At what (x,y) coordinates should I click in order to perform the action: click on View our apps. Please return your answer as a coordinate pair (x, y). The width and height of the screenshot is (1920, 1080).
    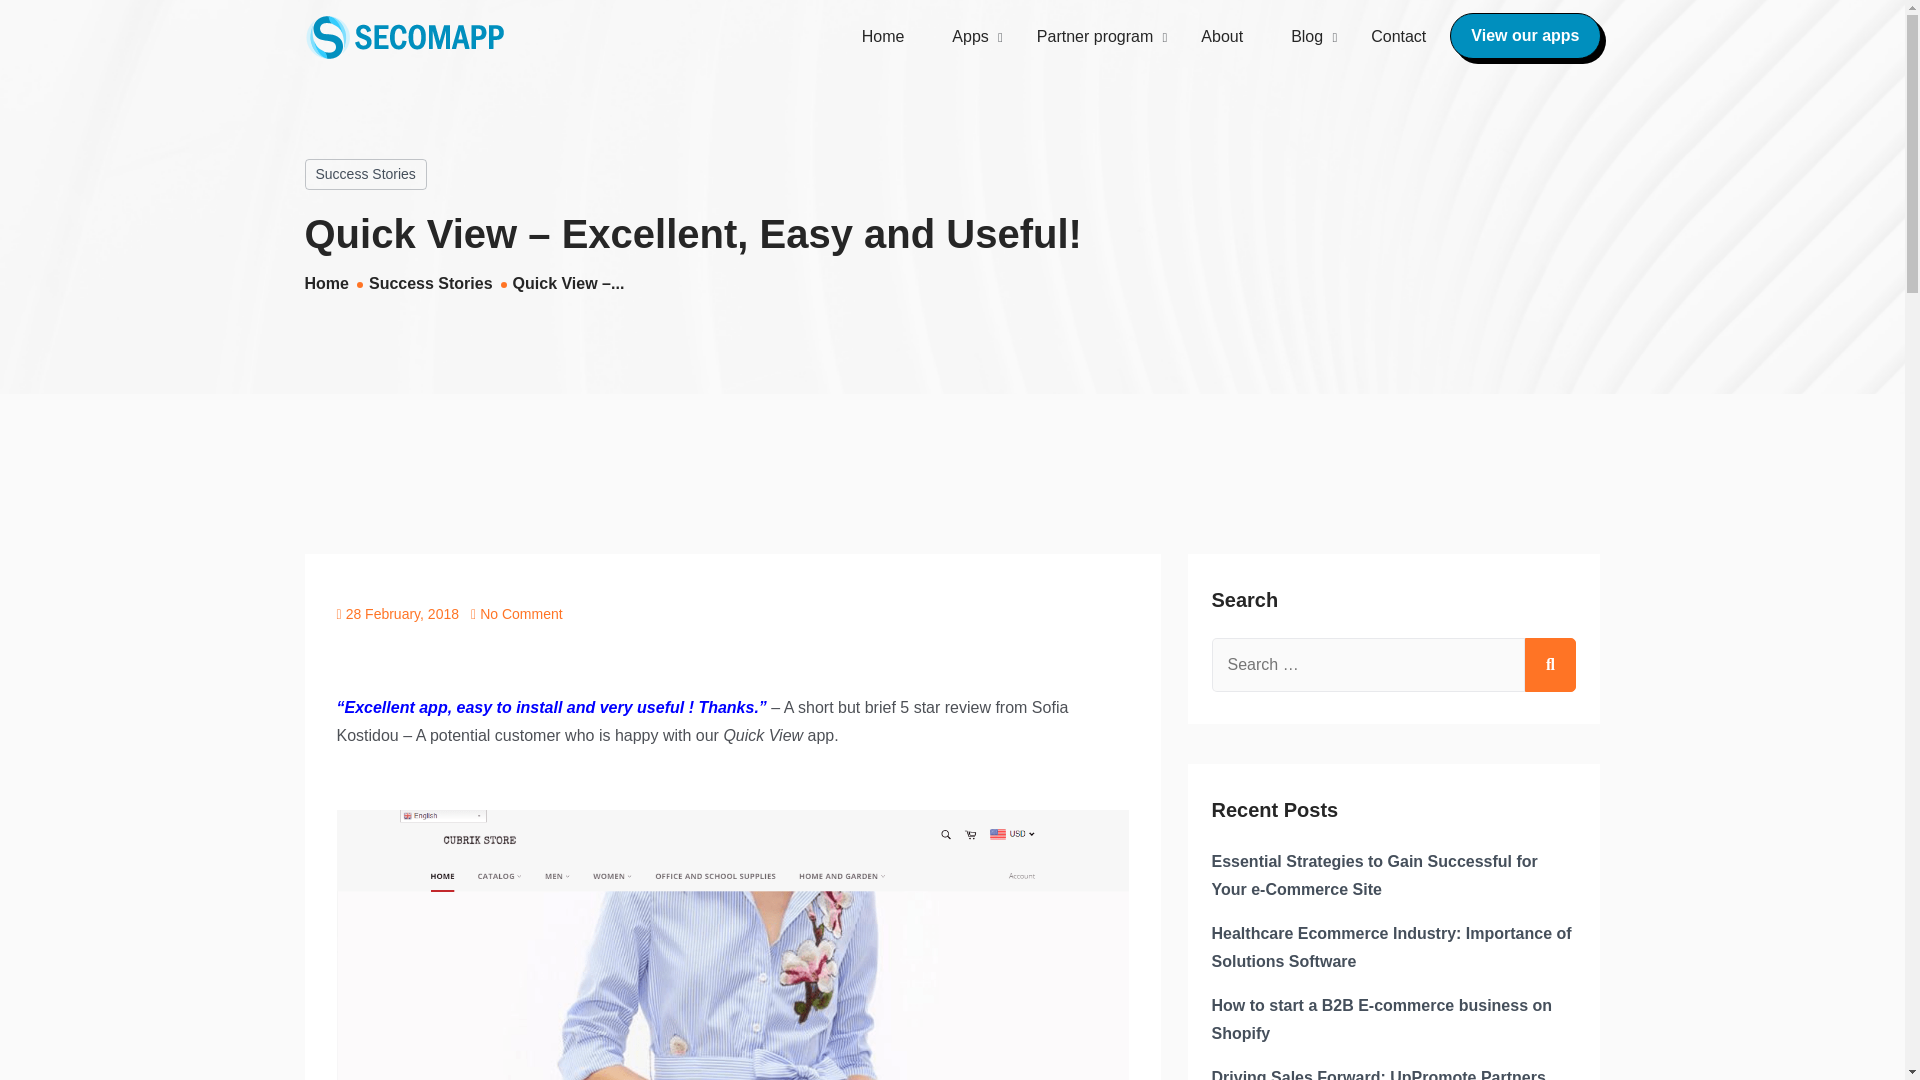
    Looking at the image, I should click on (1524, 36).